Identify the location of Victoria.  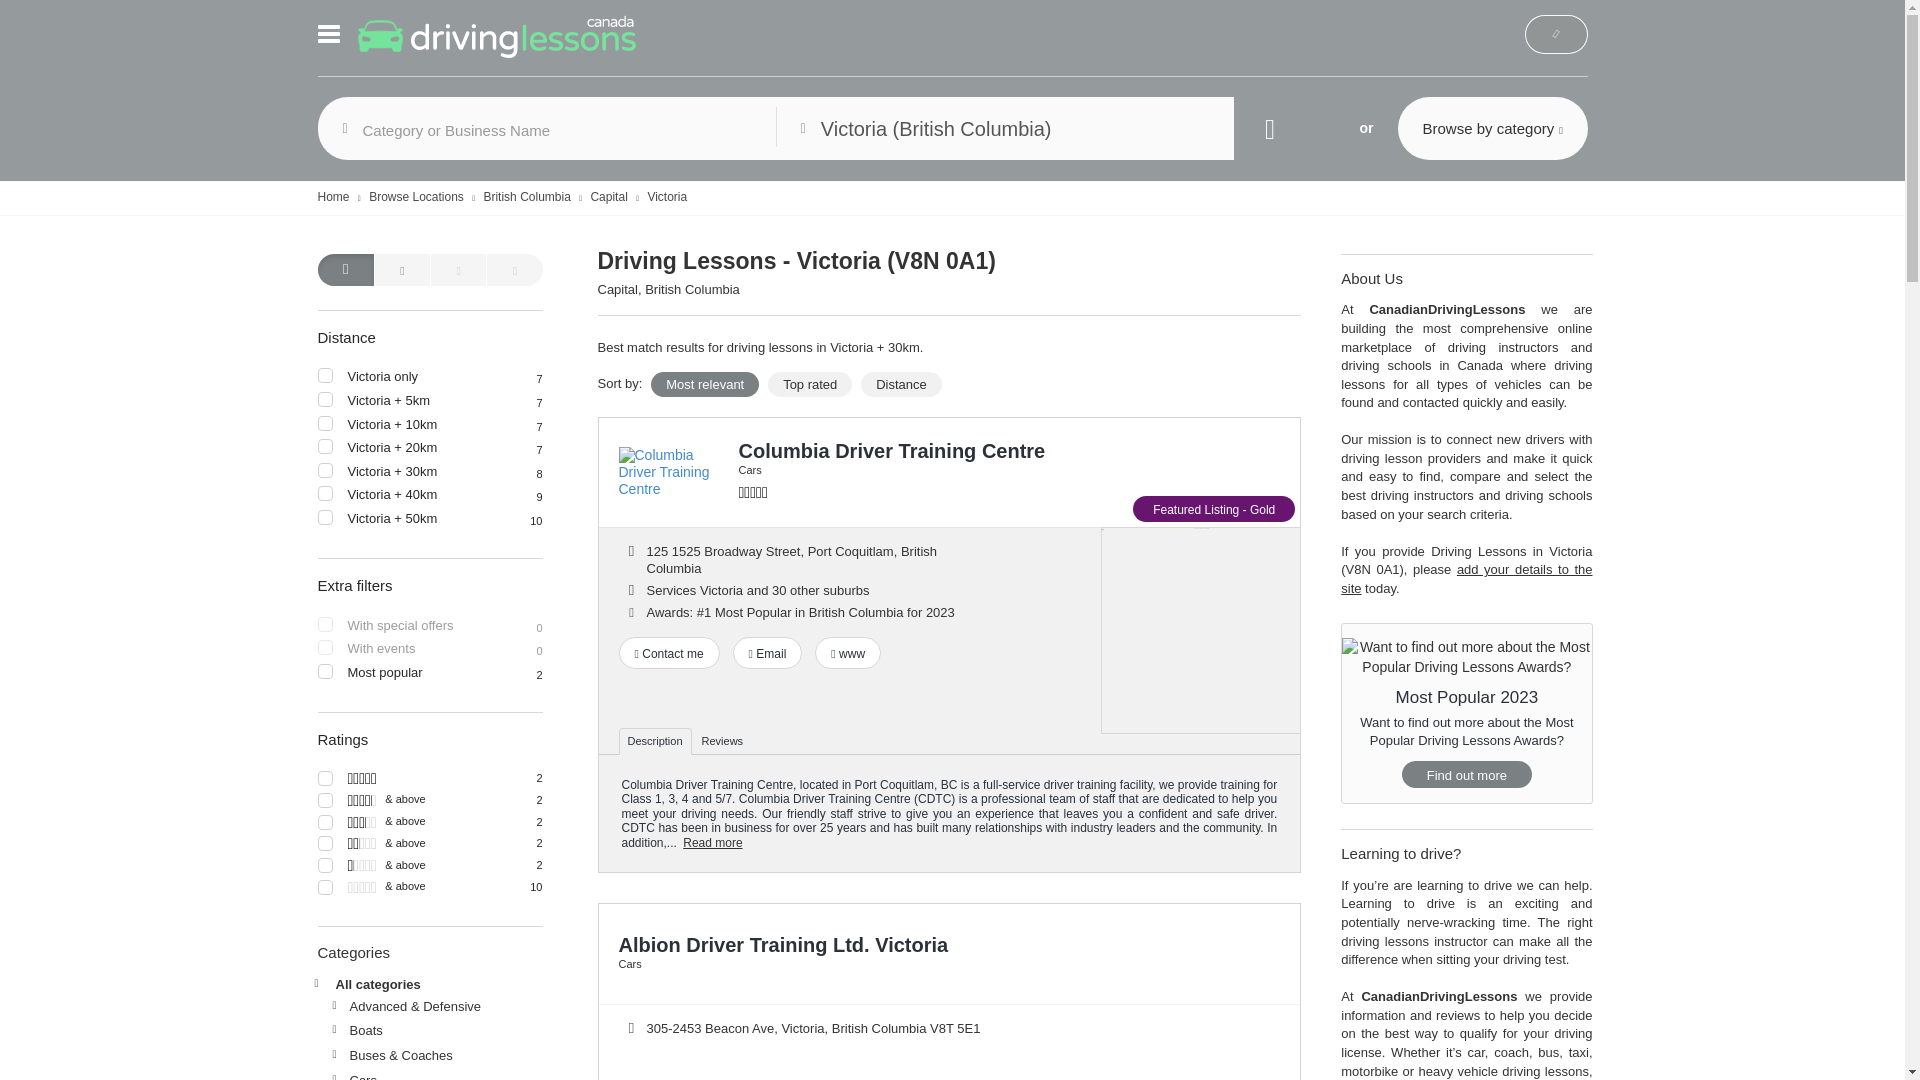
(667, 197).